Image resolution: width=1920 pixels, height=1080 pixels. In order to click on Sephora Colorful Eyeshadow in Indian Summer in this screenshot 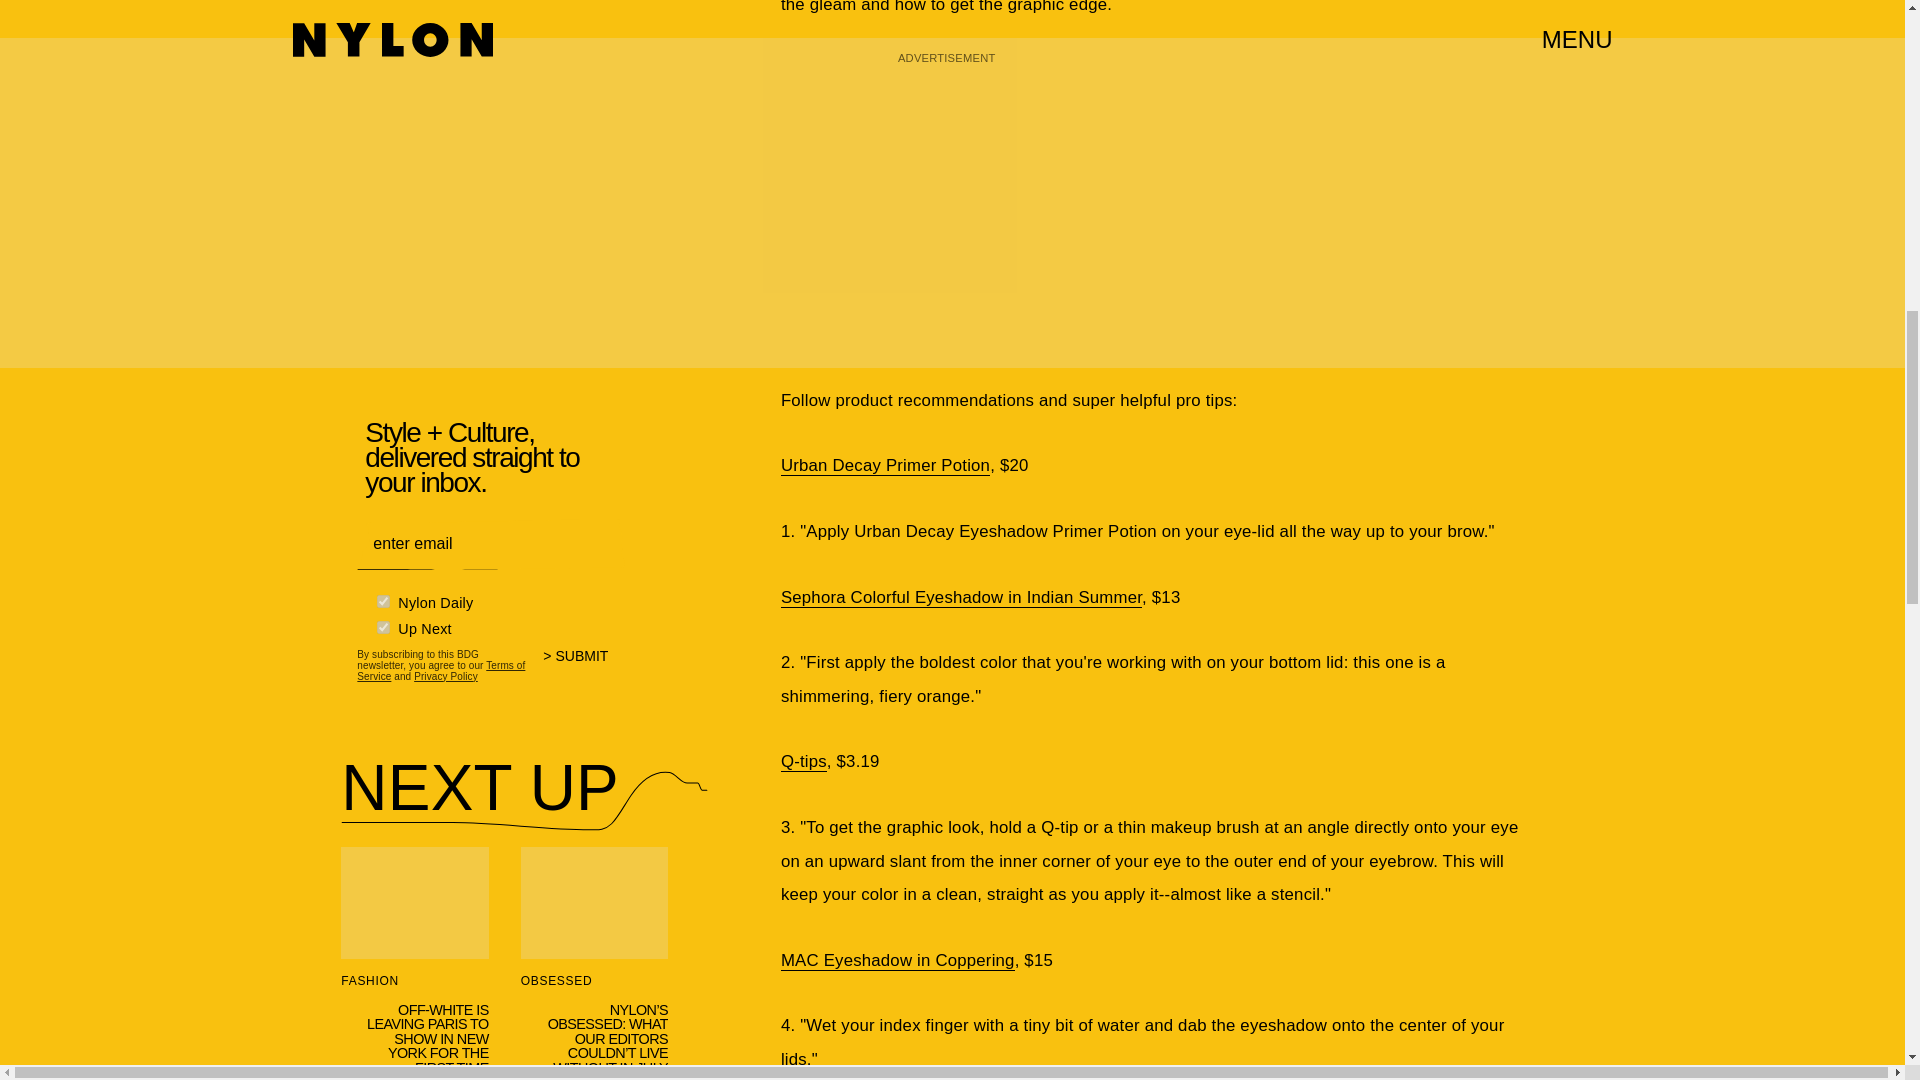, I will do `click(962, 598)`.